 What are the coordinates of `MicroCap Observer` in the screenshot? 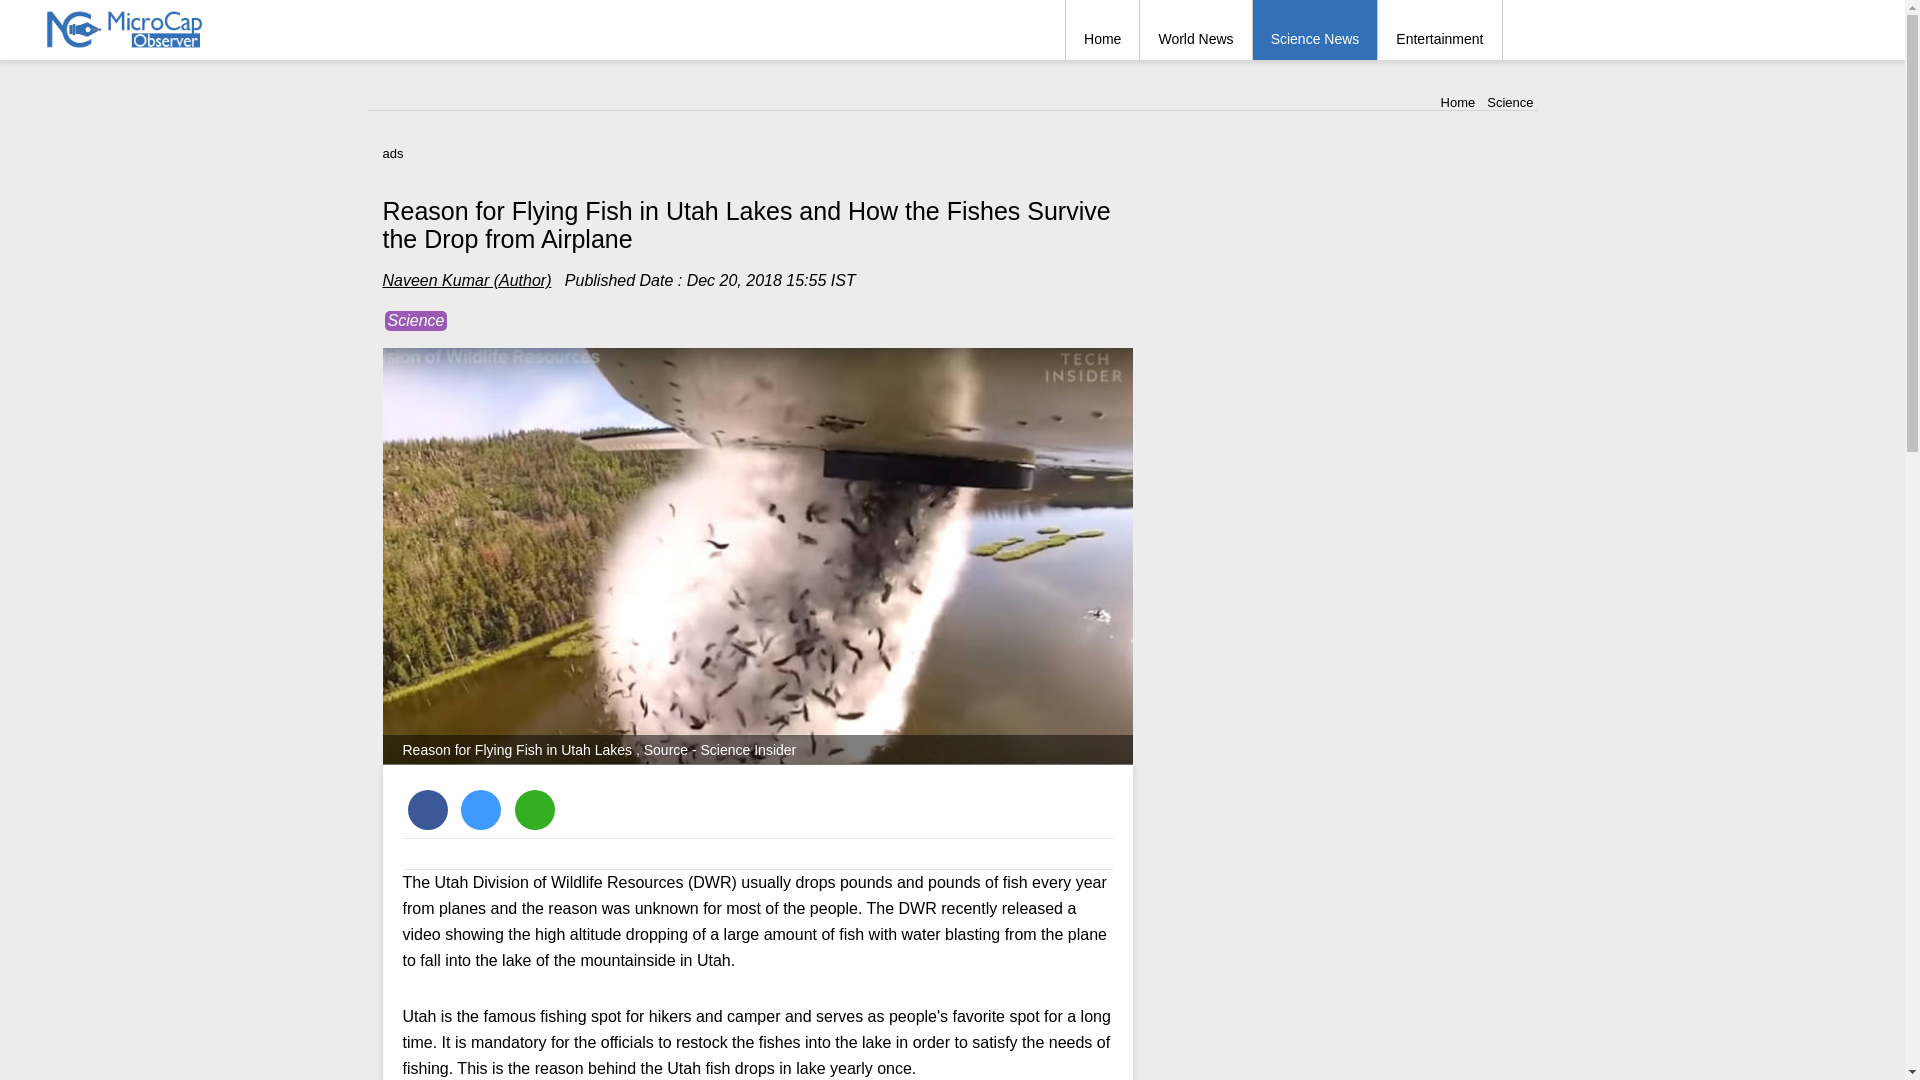 It's located at (1458, 102).